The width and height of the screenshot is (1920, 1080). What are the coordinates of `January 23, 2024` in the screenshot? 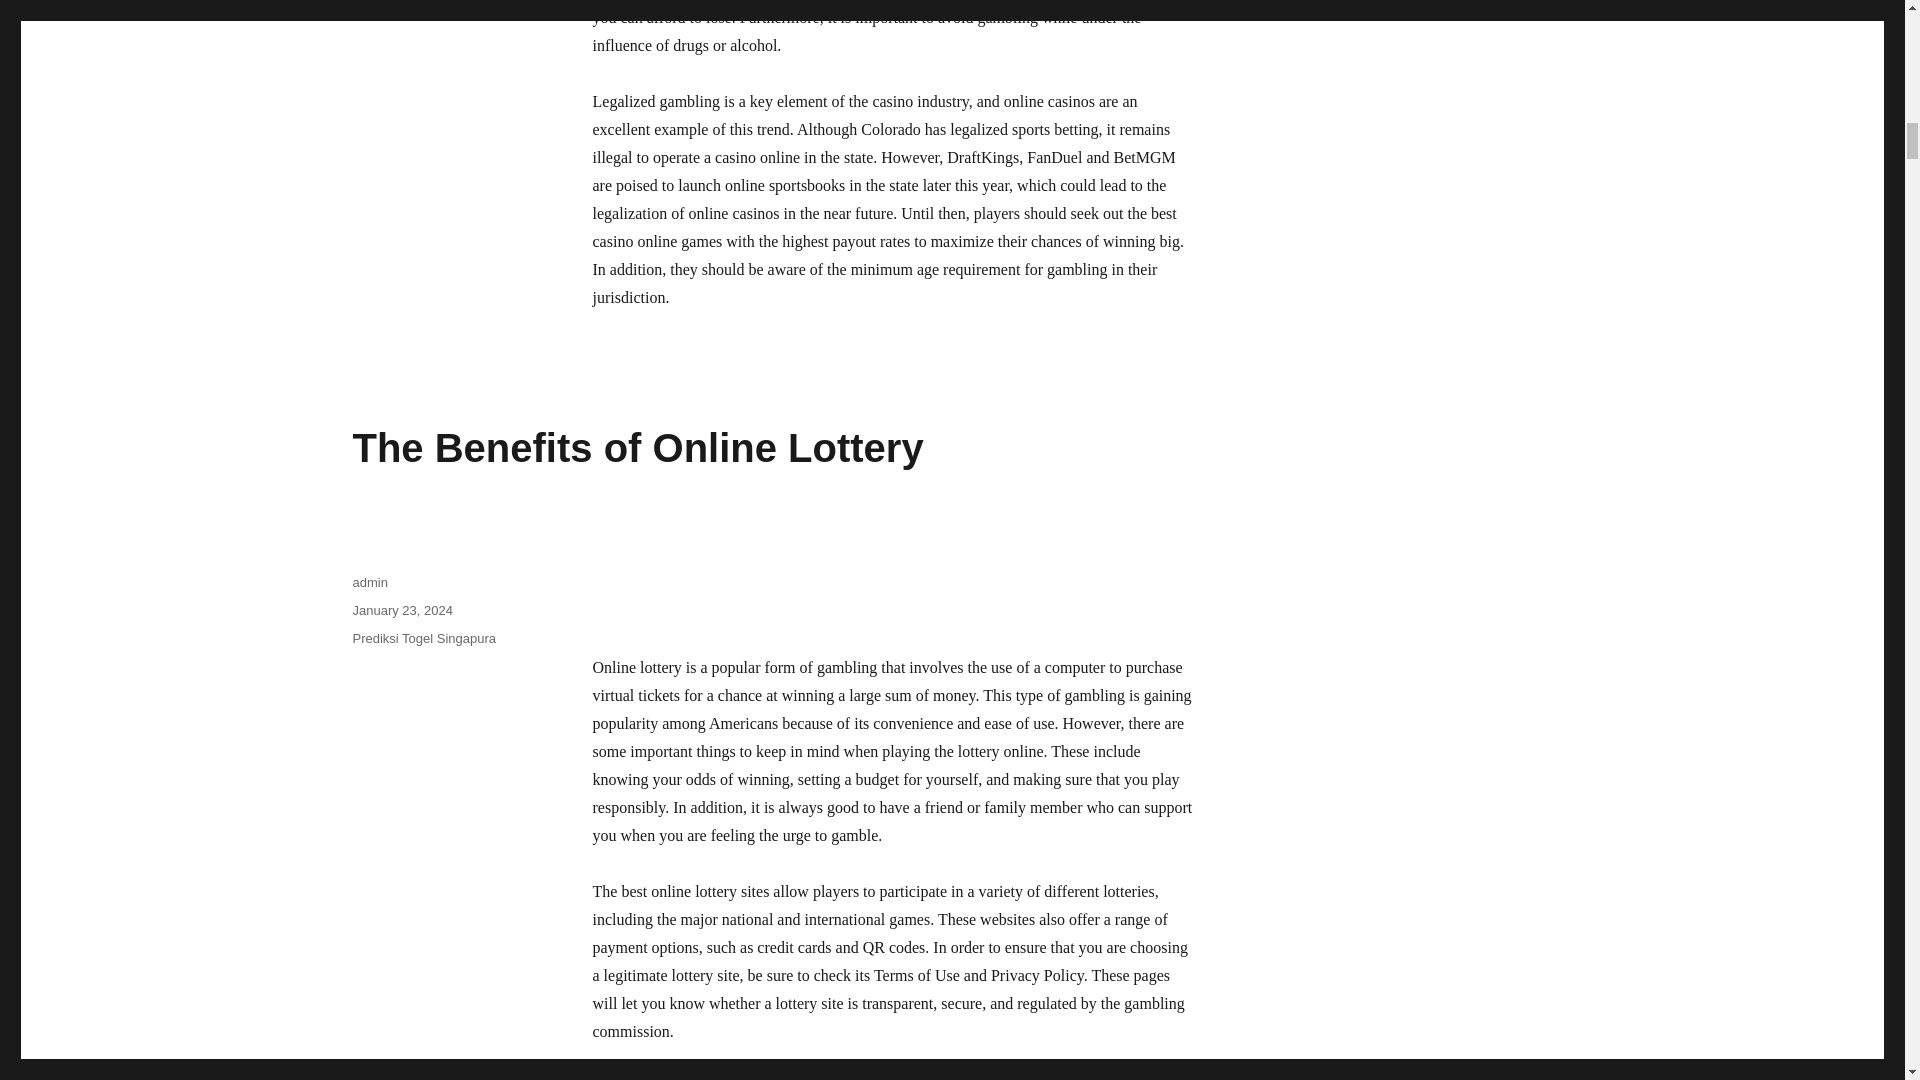 It's located at (401, 610).